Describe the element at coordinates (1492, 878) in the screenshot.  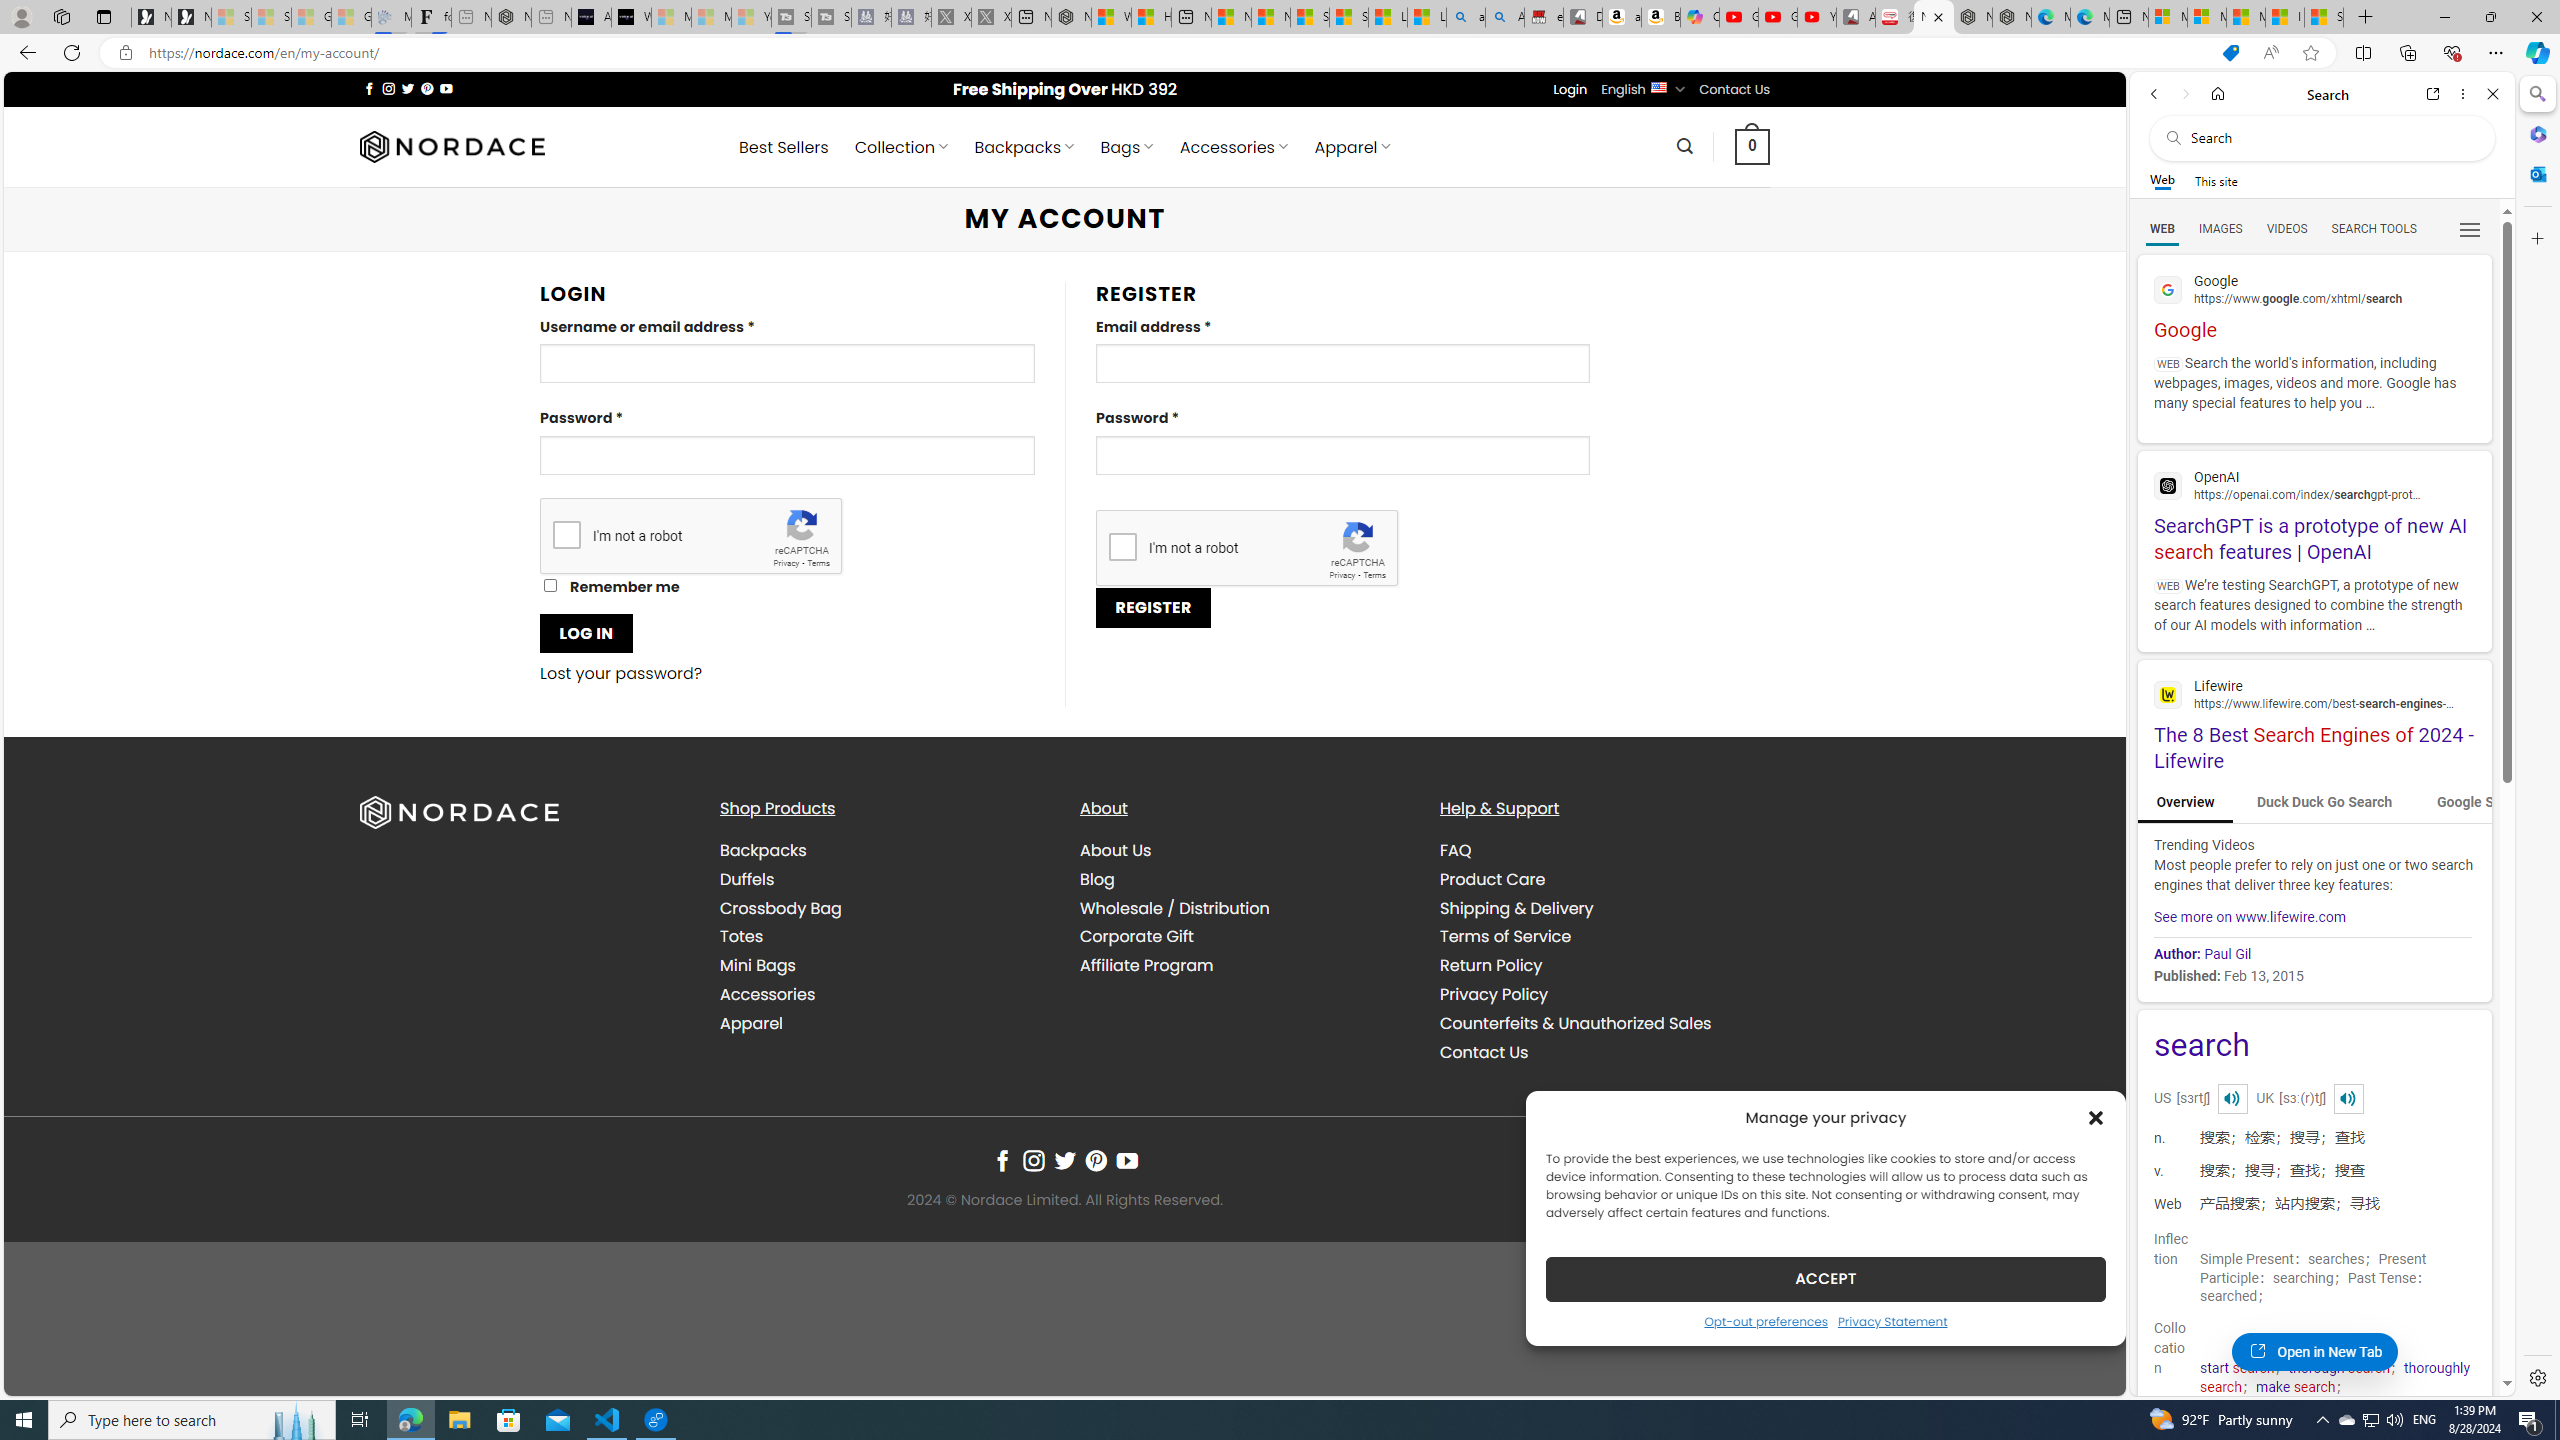
I see `Product Care` at that location.